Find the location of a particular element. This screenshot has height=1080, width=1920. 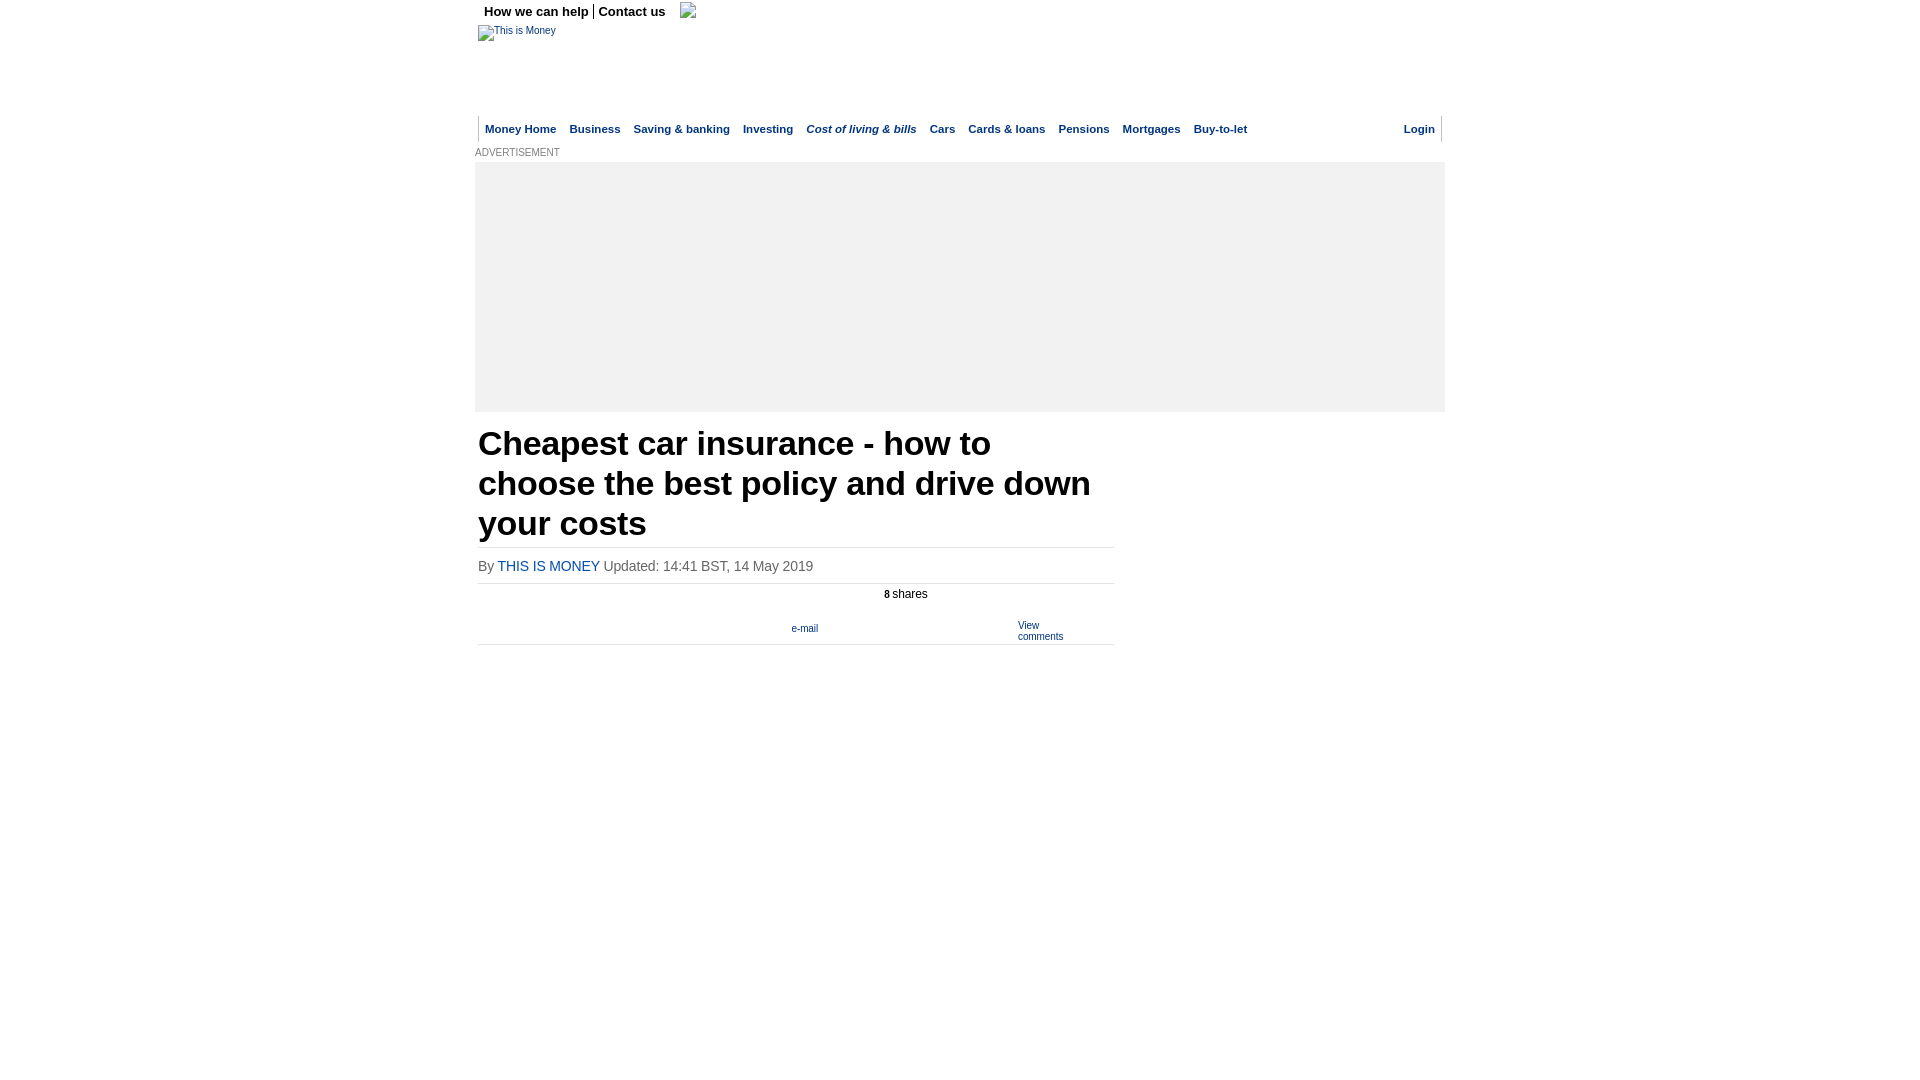

Buy-to-let is located at coordinates (1221, 129).